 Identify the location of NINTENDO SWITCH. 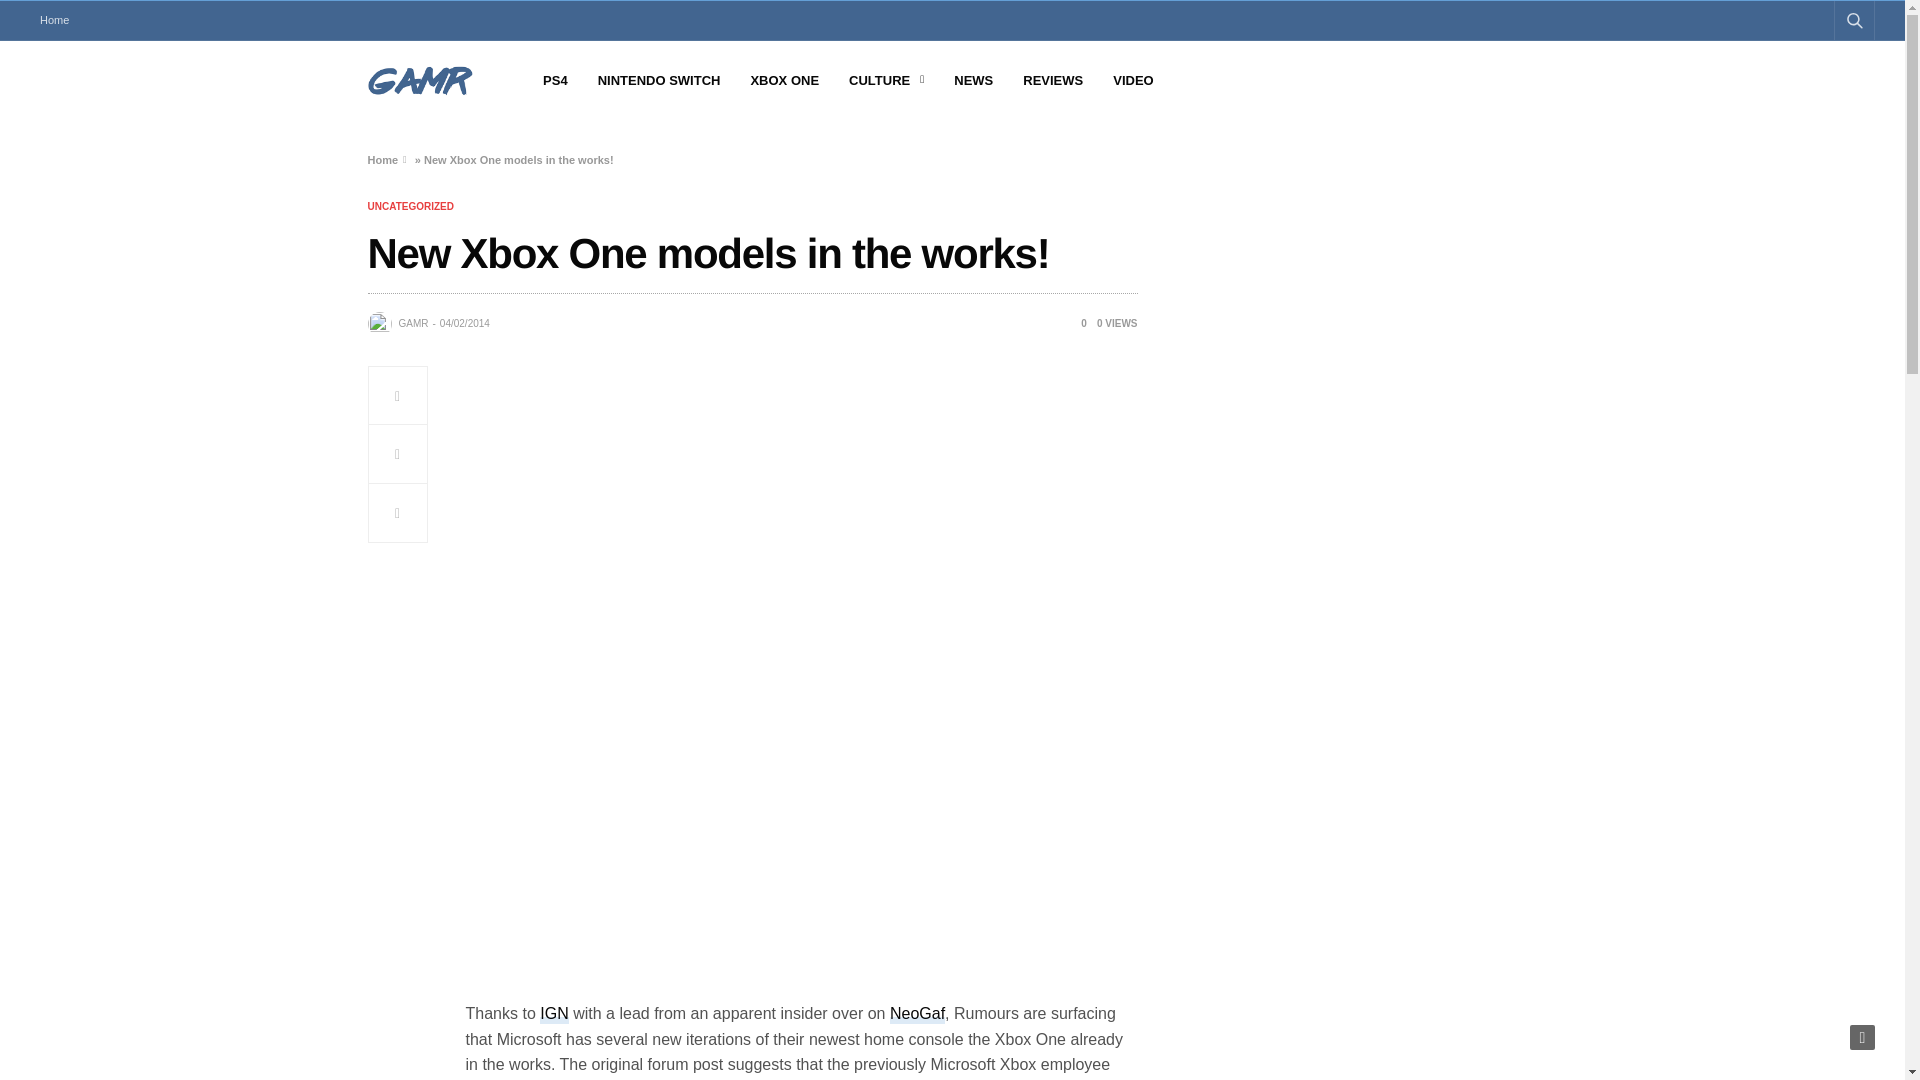
(659, 81).